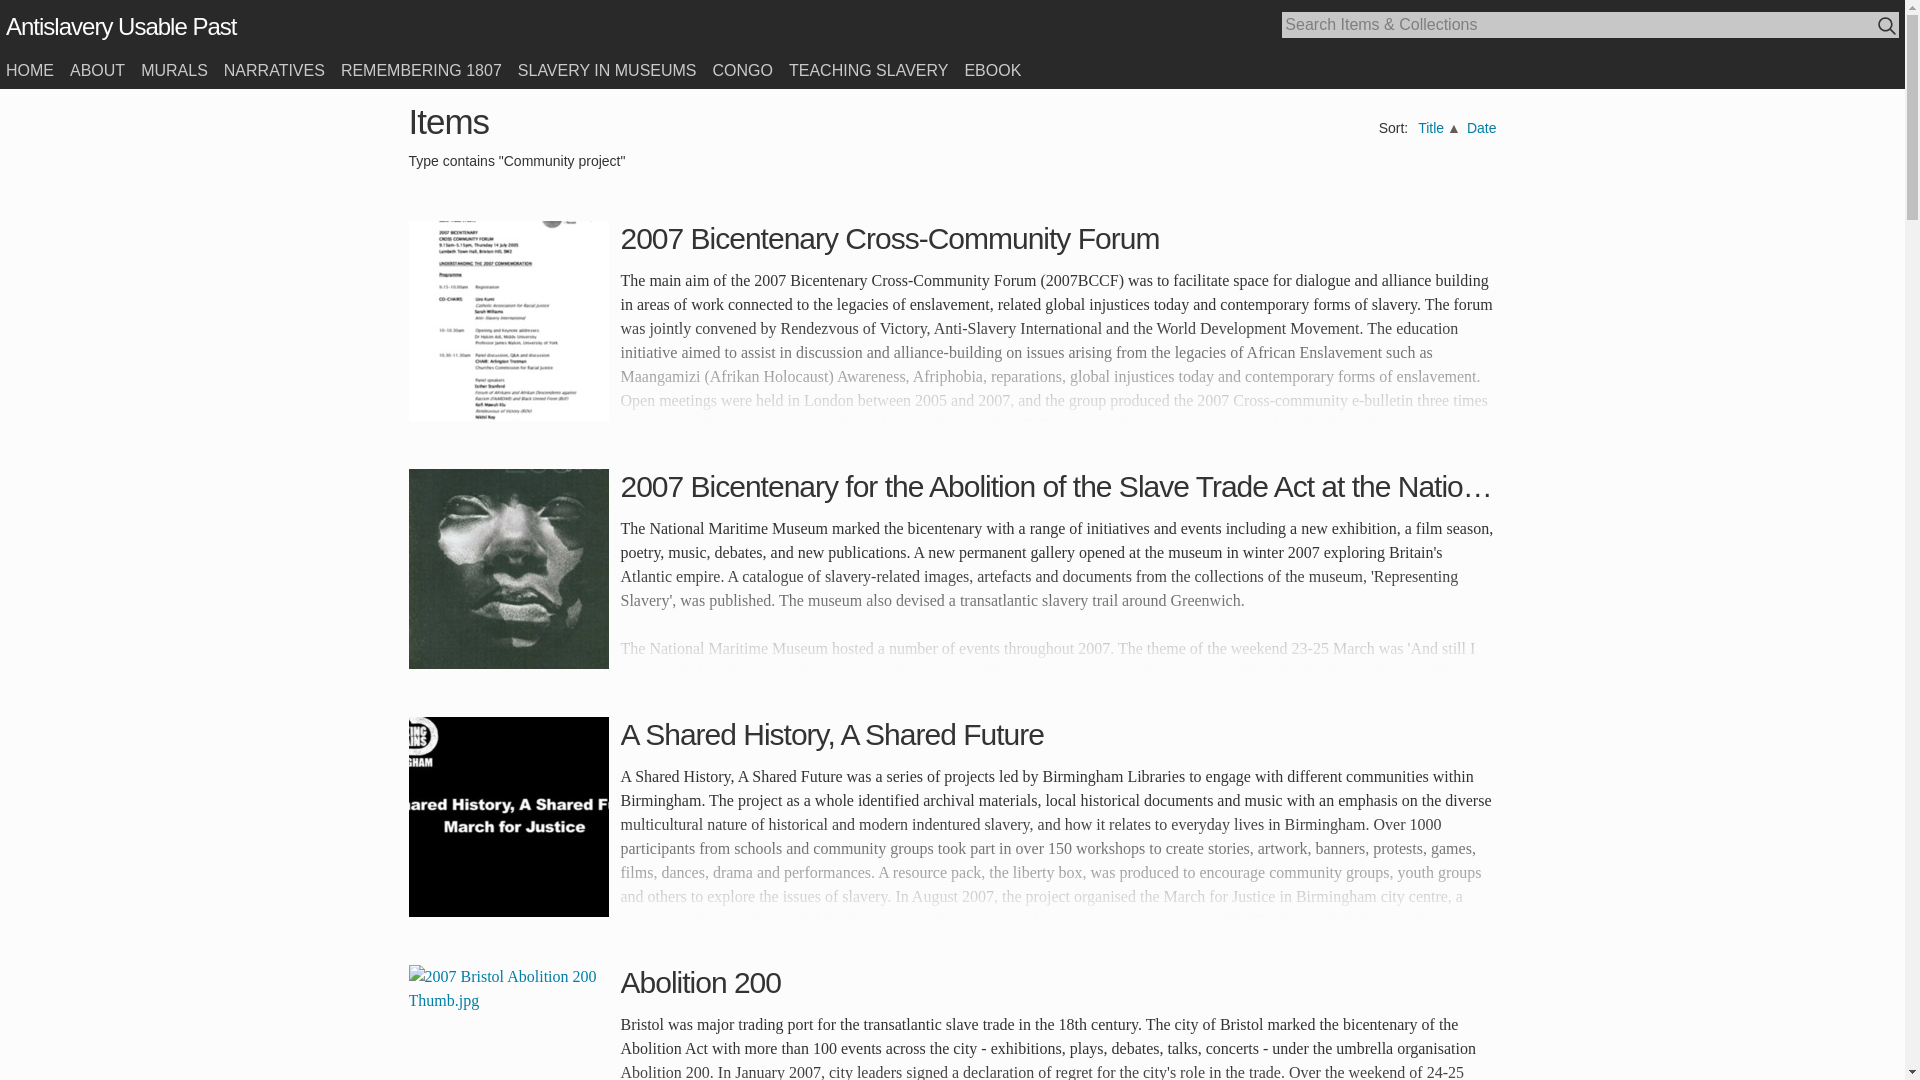 The image size is (1920, 1080). What do you see at coordinates (421, 70) in the screenshot?
I see `REMEMBERING 1807` at bounding box center [421, 70].